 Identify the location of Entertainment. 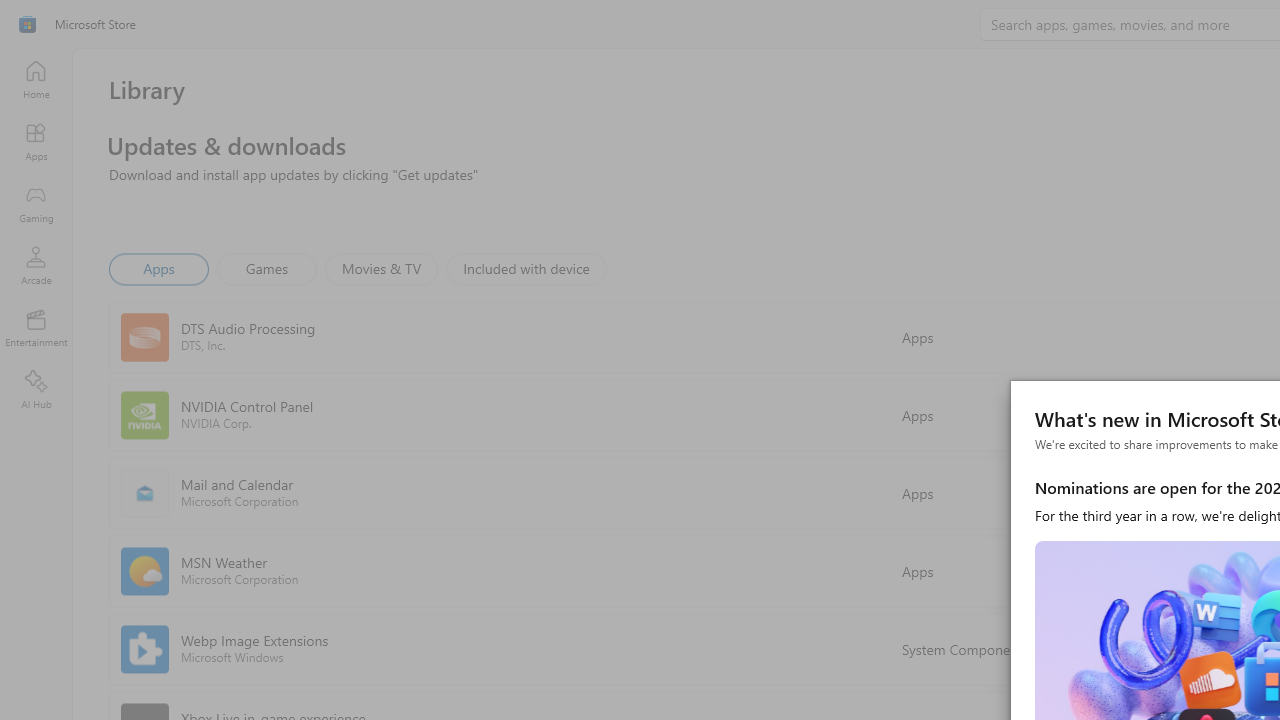
(36, 328).